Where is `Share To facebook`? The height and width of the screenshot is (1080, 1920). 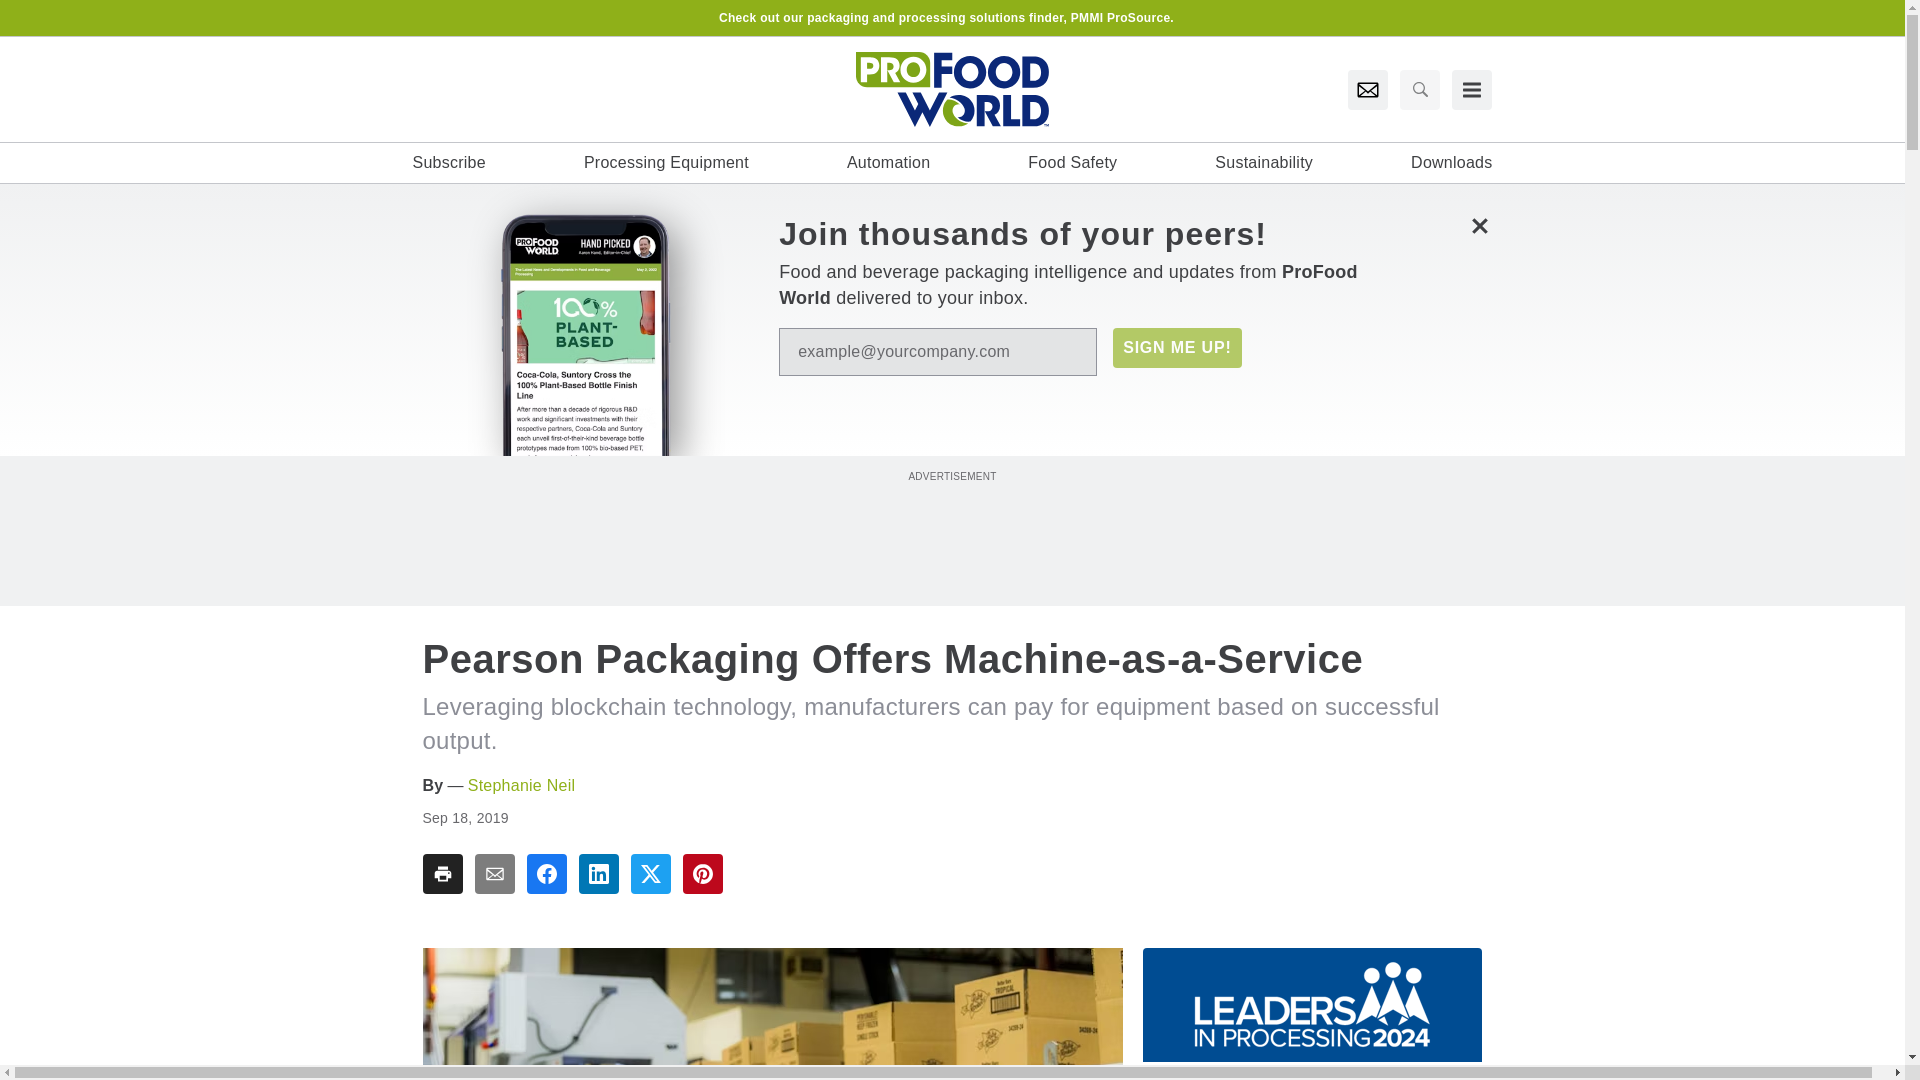
Share To facebook is located at coordinates (546, 874).